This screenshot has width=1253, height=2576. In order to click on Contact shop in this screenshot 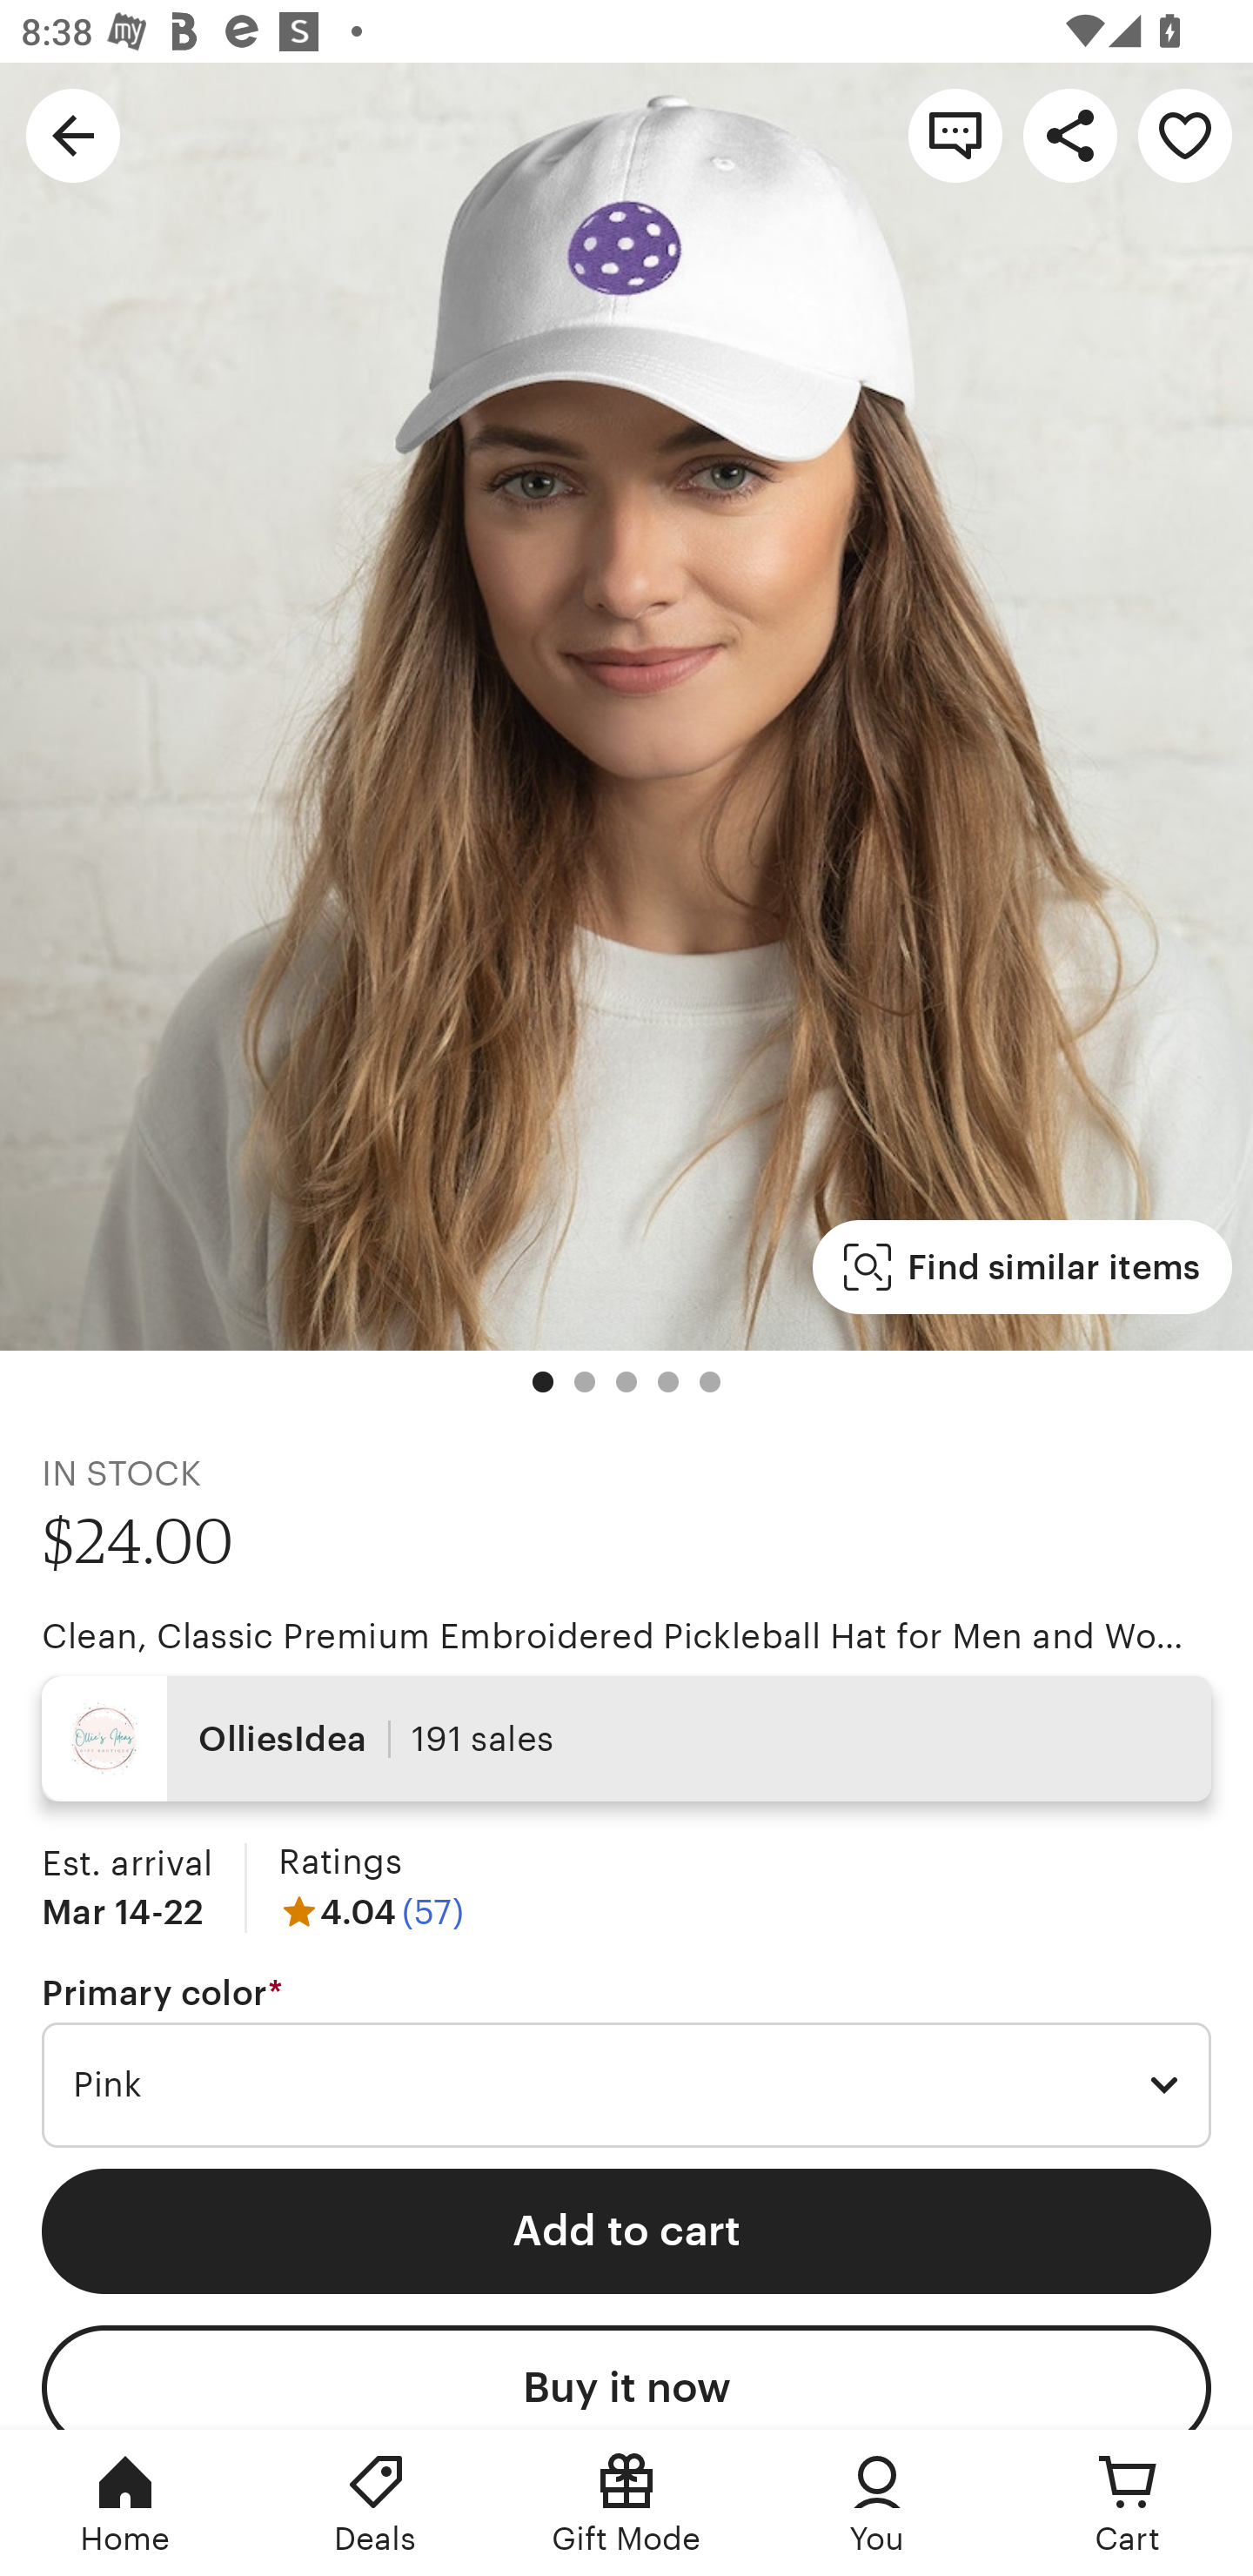, I will do `click(955, 134)`.